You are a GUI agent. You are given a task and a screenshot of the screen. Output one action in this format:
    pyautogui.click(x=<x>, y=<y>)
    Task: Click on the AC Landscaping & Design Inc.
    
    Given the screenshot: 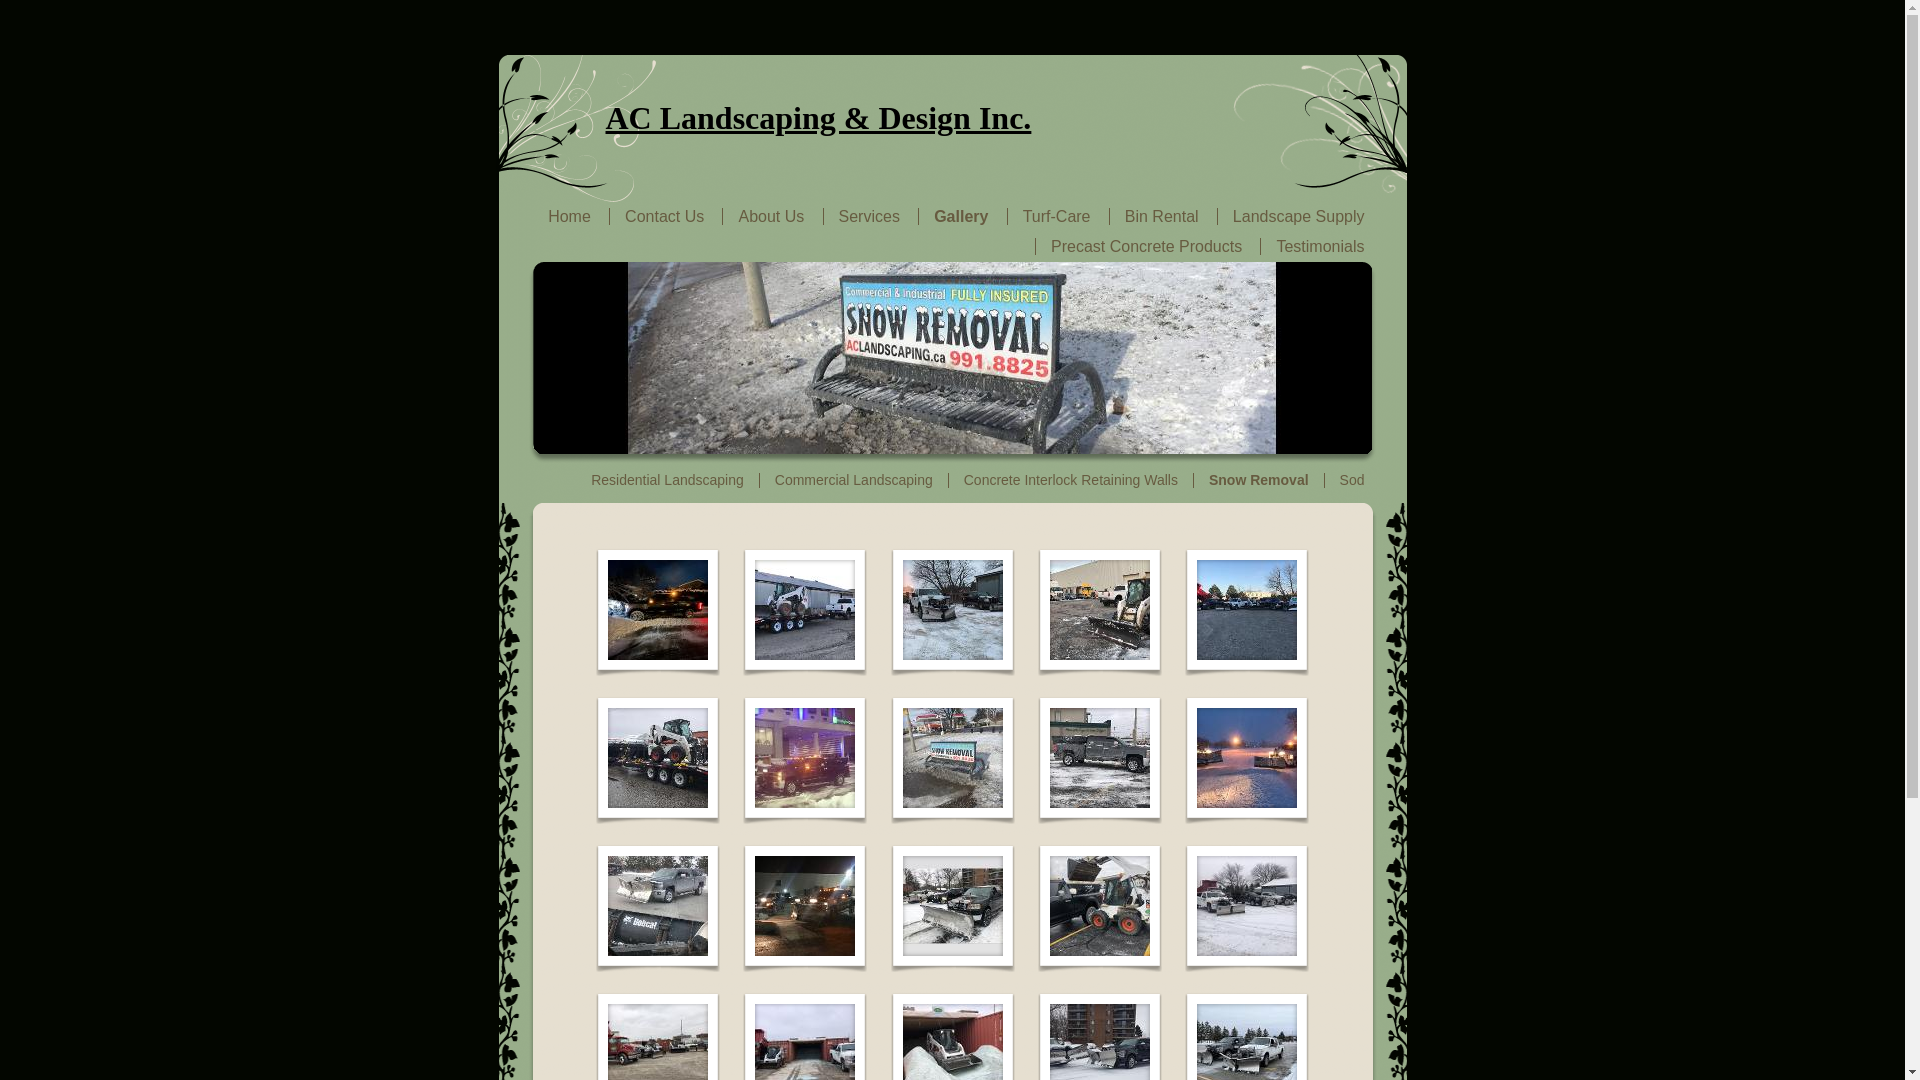 What is the action you would take?
    pyautogui.click(x=819, y=118)
    